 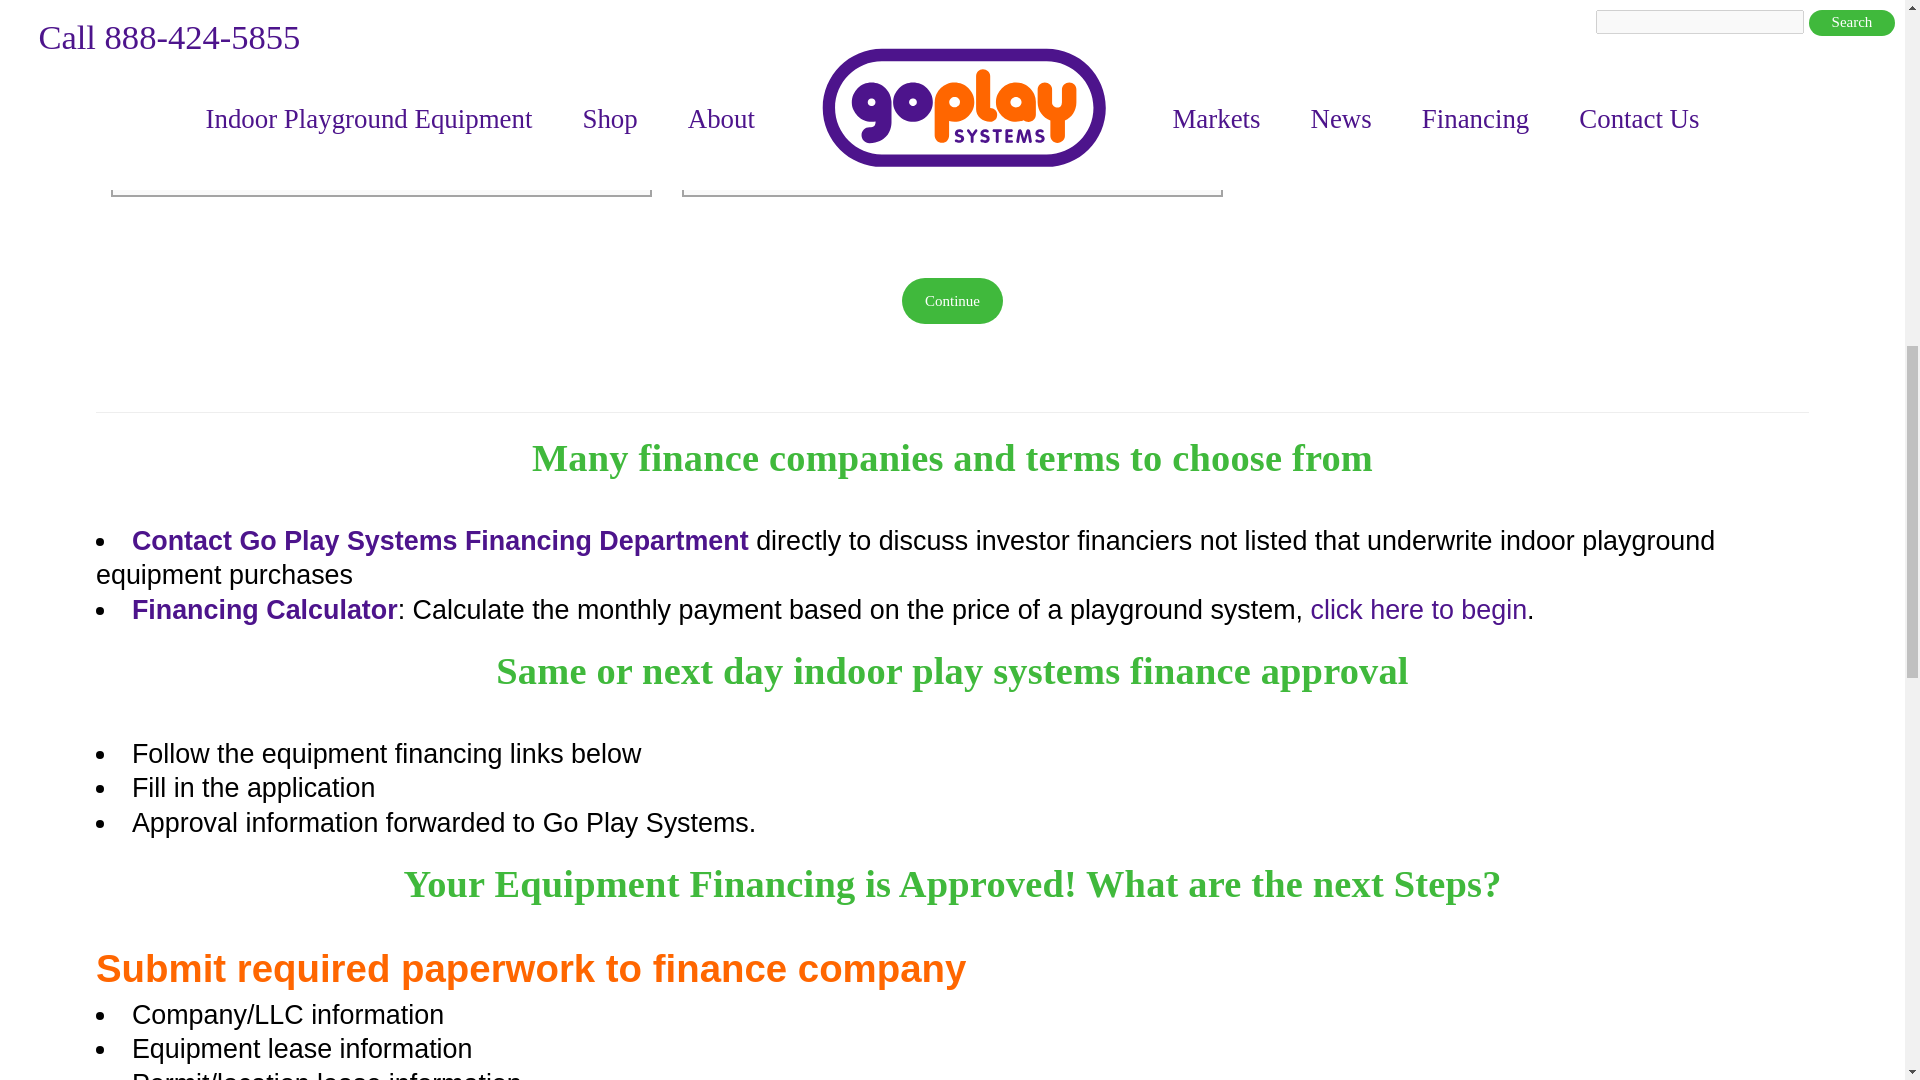 I want to click on Continue, so click(x=952, y=300).